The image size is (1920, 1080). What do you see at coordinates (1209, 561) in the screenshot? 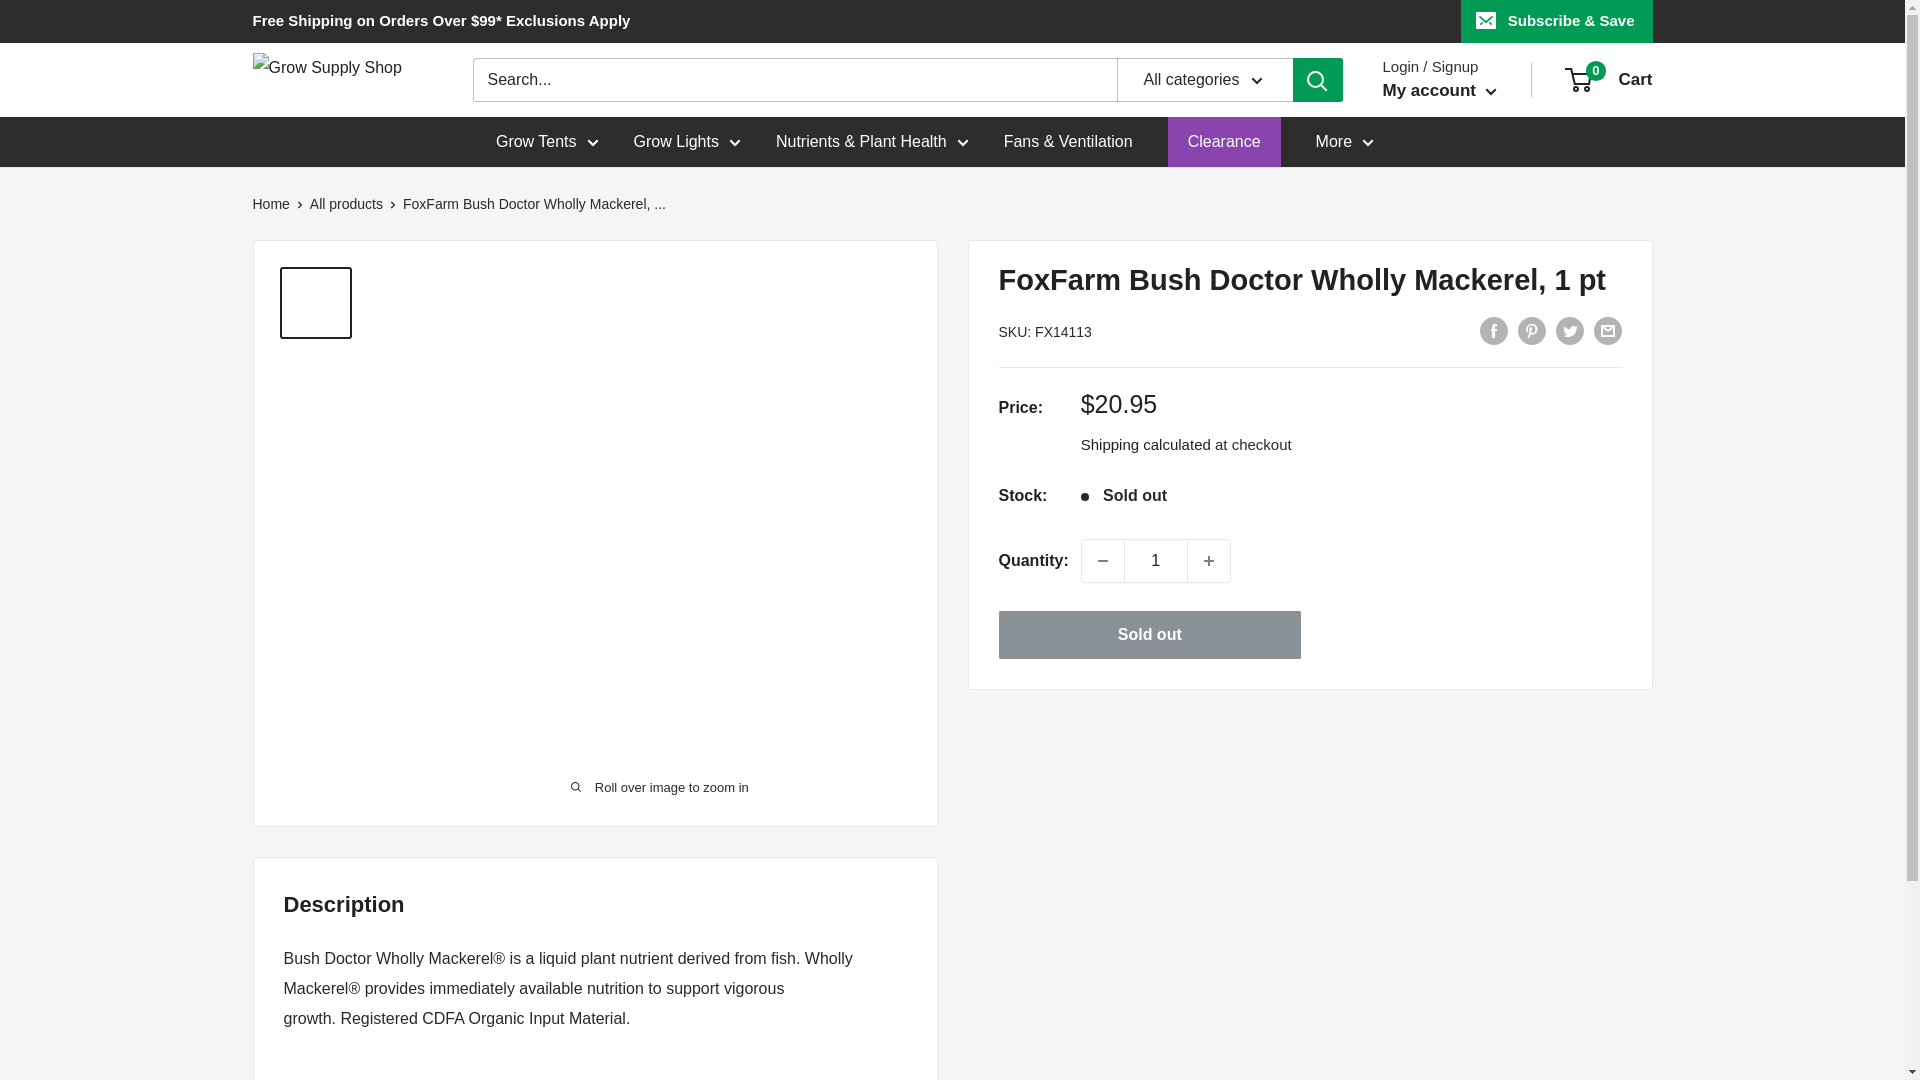
I see `Increase quantity by 1` at bounding box center [1209, 561].